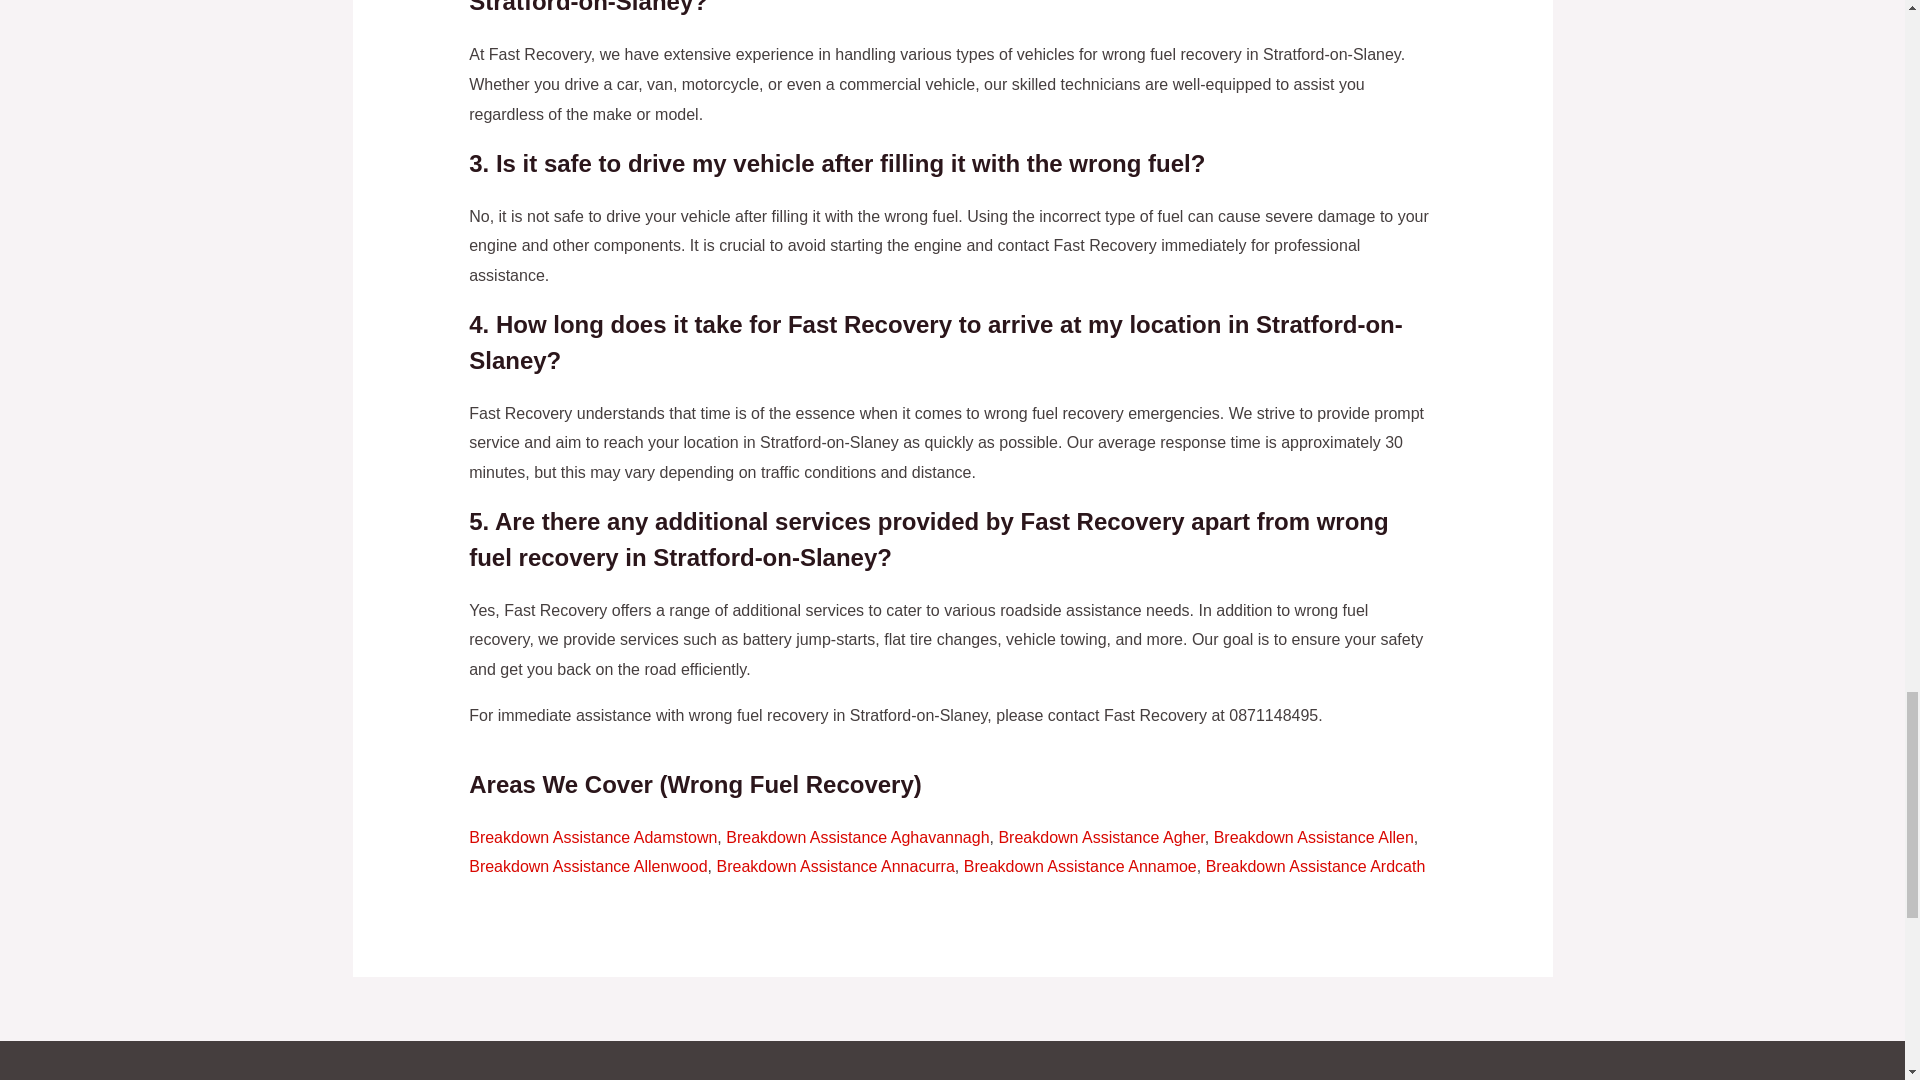 The width and height of the screenshot is (1920, 1080). What do you see at coordinates (835, 866) in the screenshot?
I see `Breakdown Assistance Annacurra` at bounding box center [835, 866].